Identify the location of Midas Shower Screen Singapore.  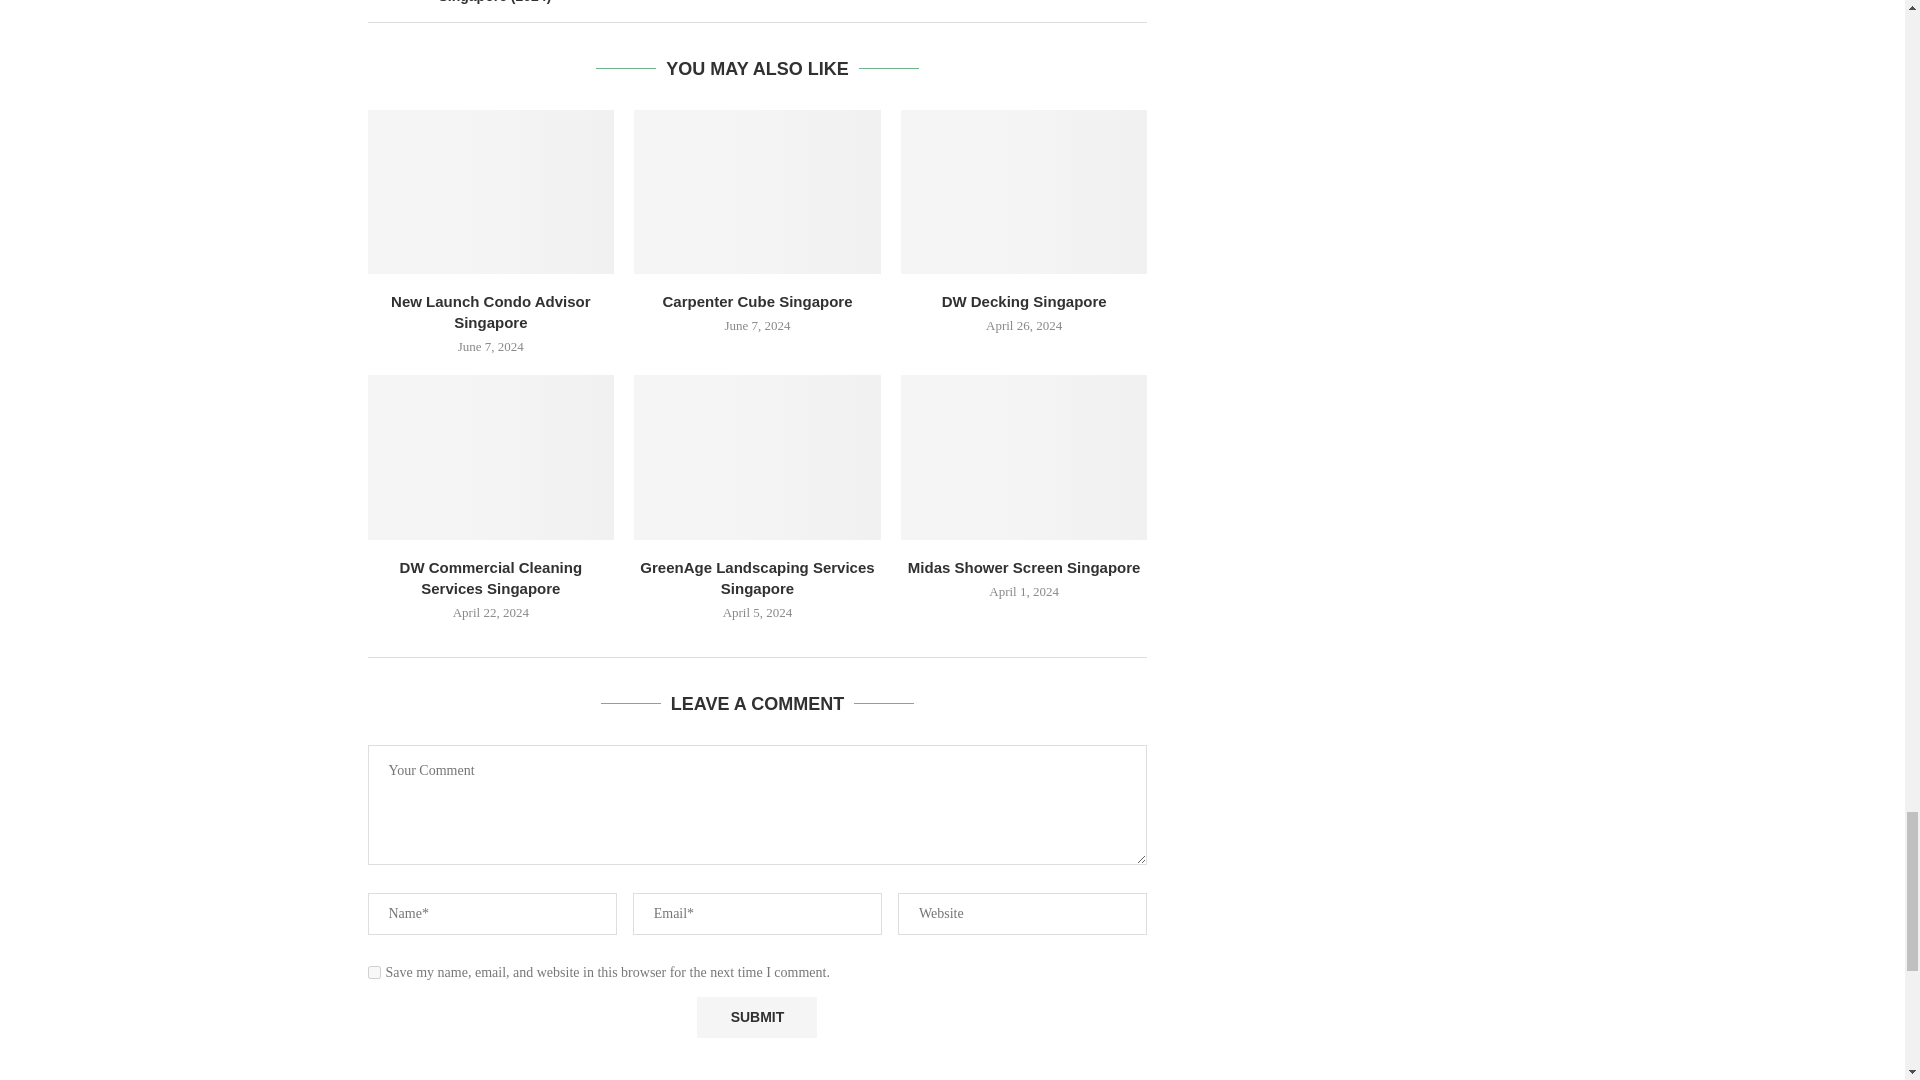
(1024, 456).